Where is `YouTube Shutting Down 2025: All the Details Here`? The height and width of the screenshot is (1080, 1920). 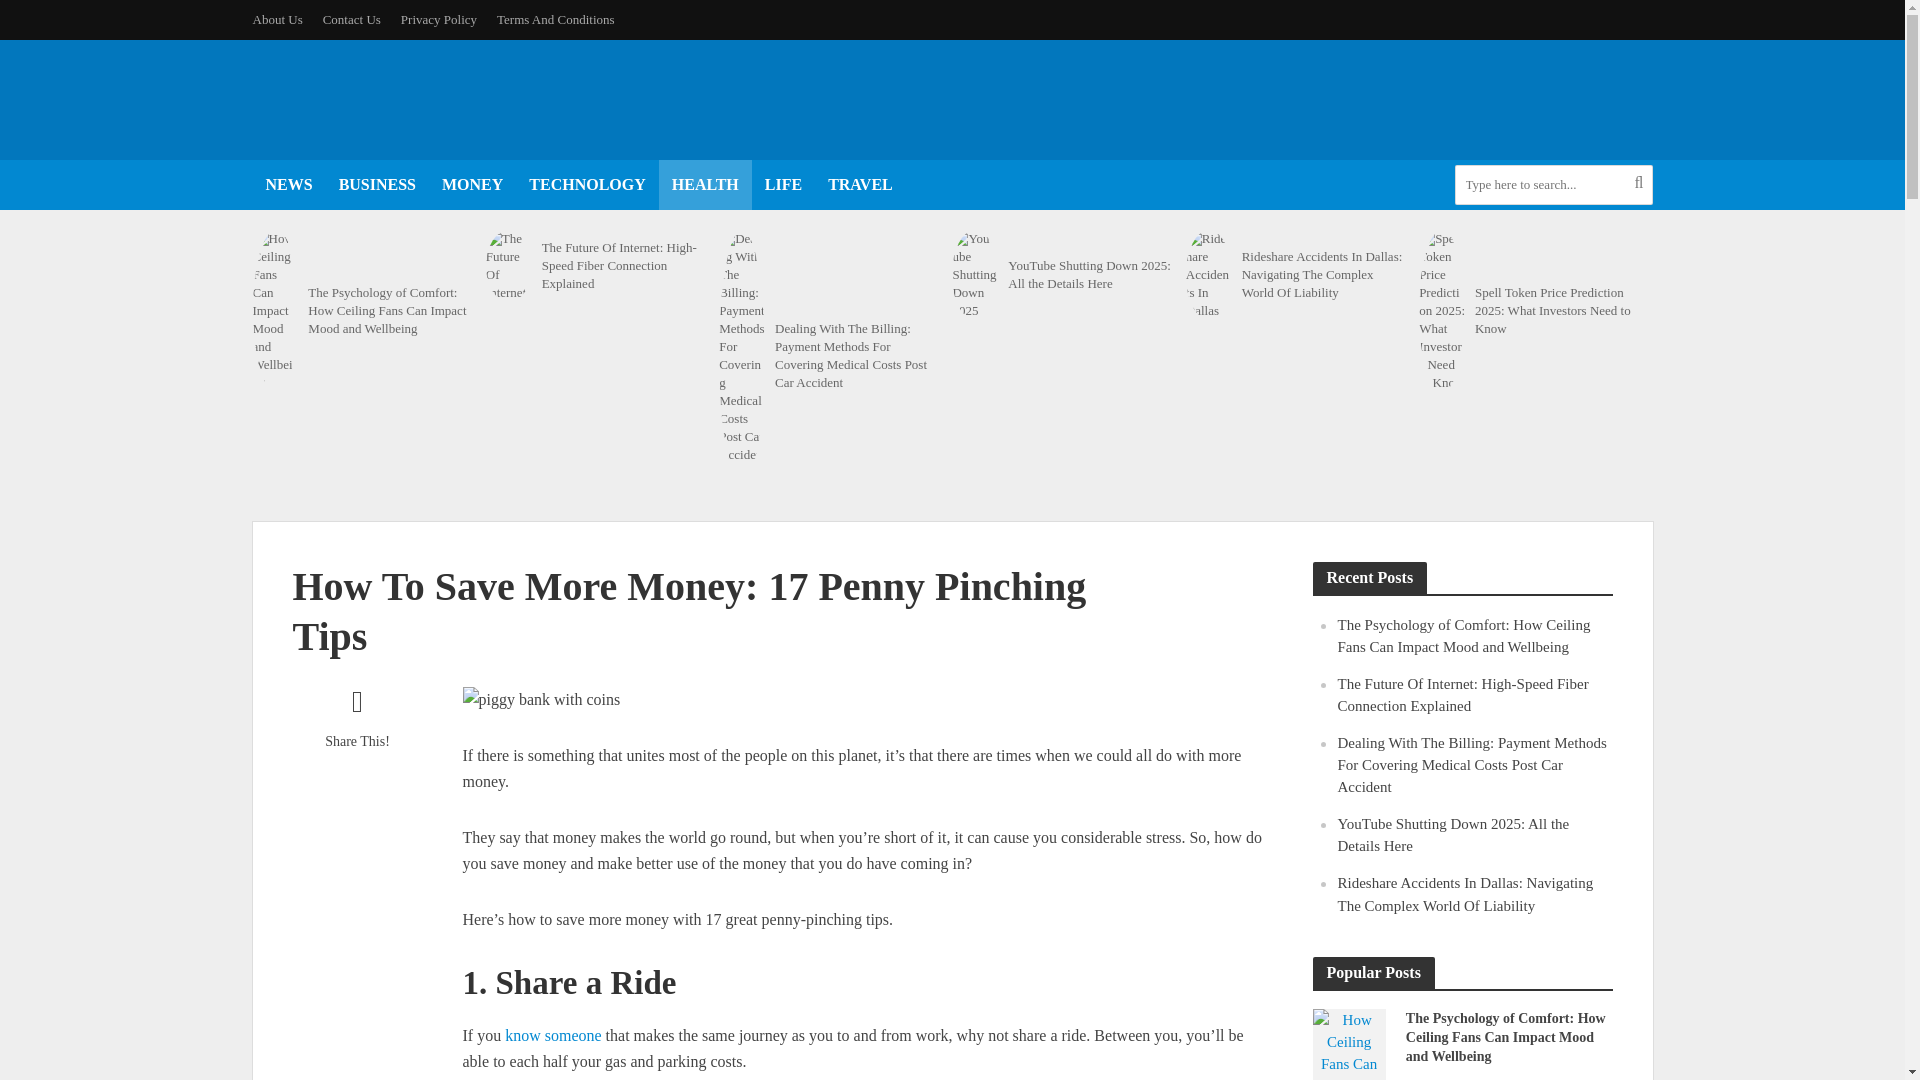 YouTube Shutting Down 2025: All the Details Here is located at coordinates (1090, 274).